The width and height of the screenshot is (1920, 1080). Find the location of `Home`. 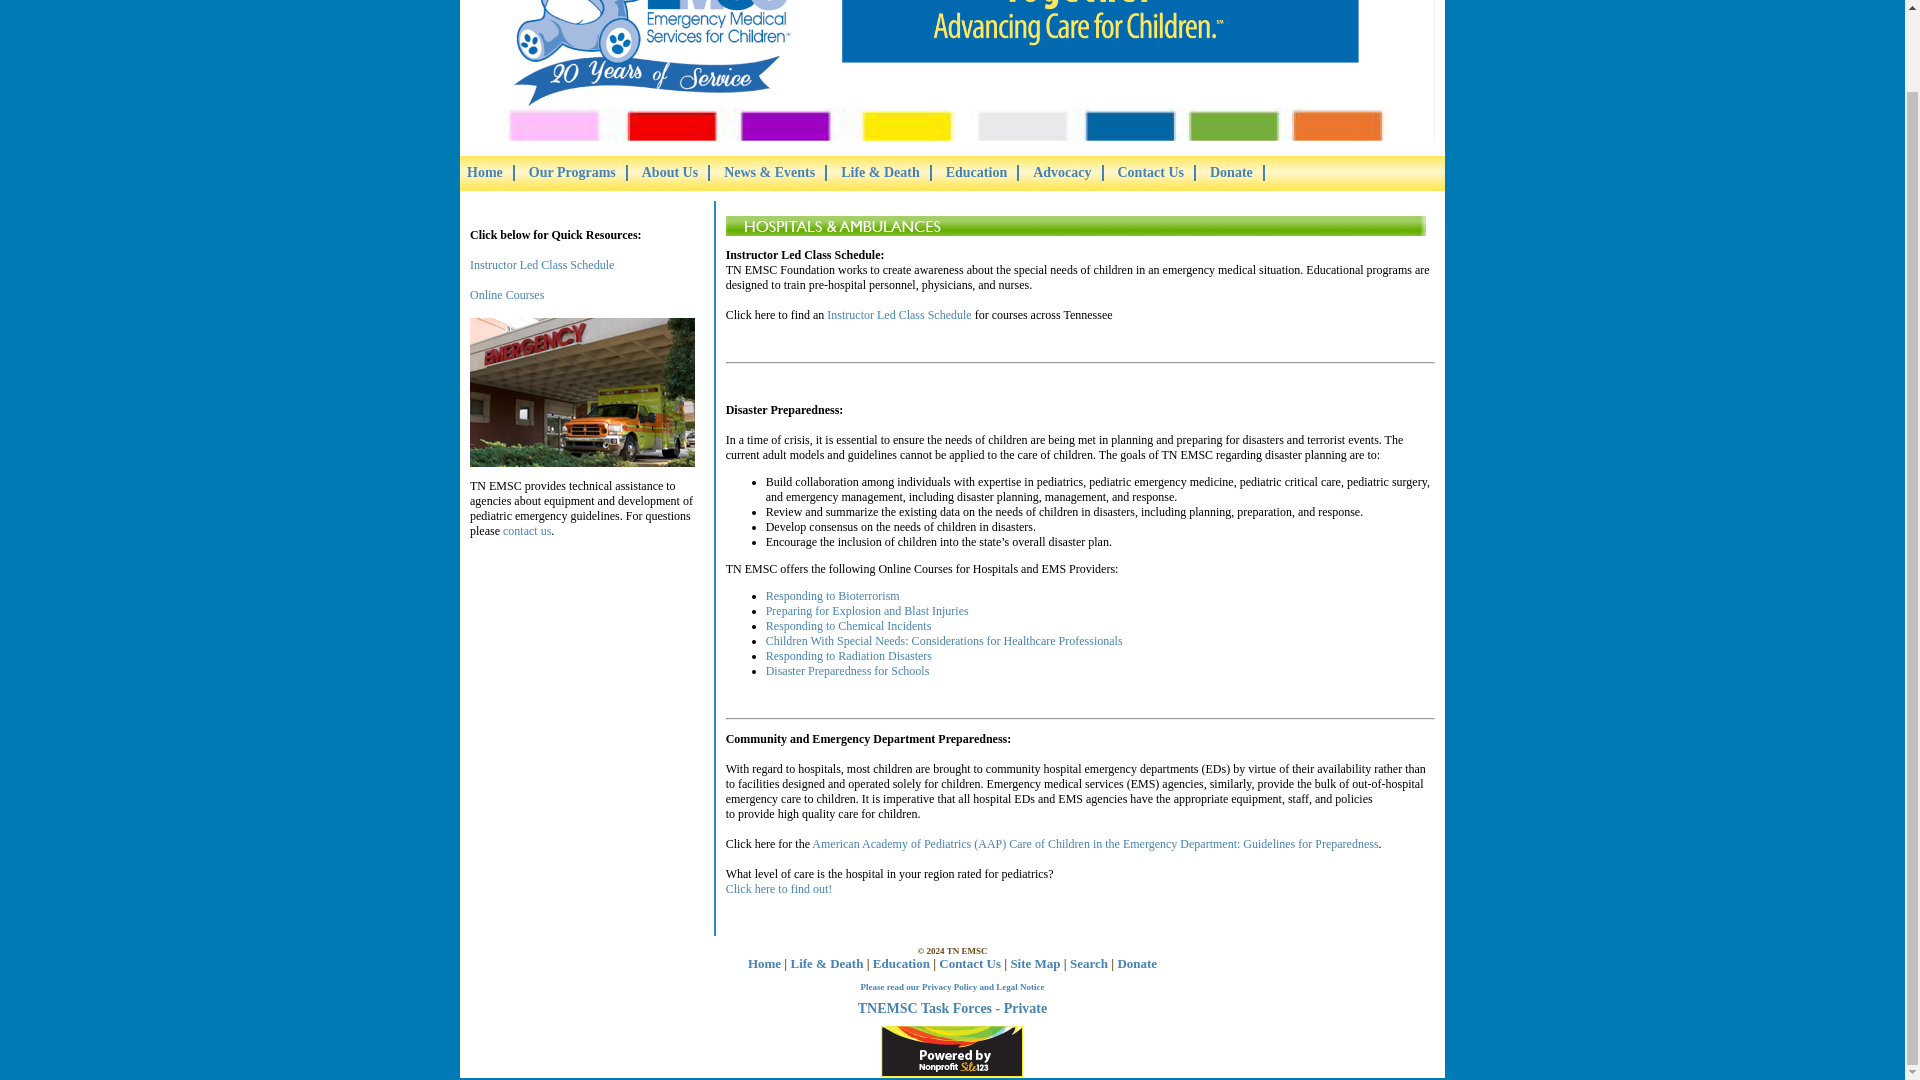

Home is located at coordinates (484, 173).